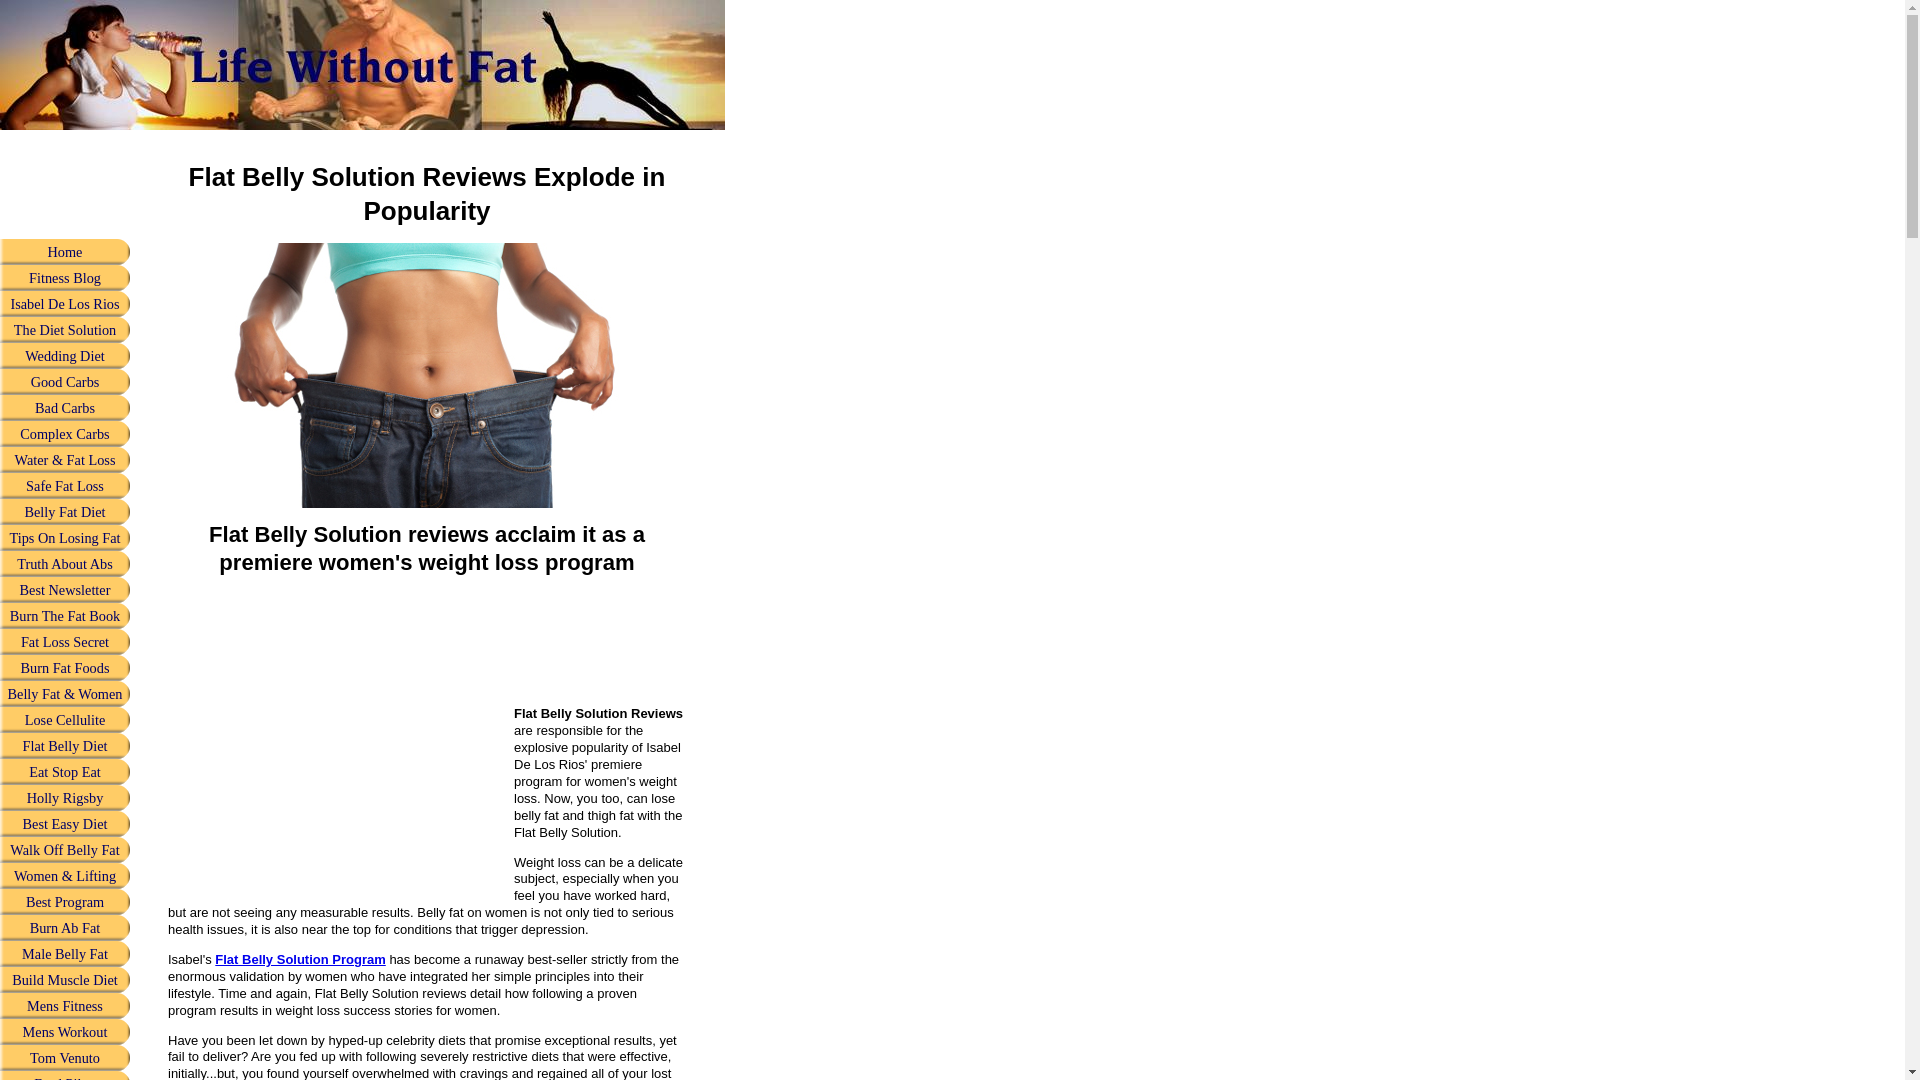 Image resolution: width=1920 pixels, height=1080 pixels. I want to click on Good Carbs, so click(65, 382).